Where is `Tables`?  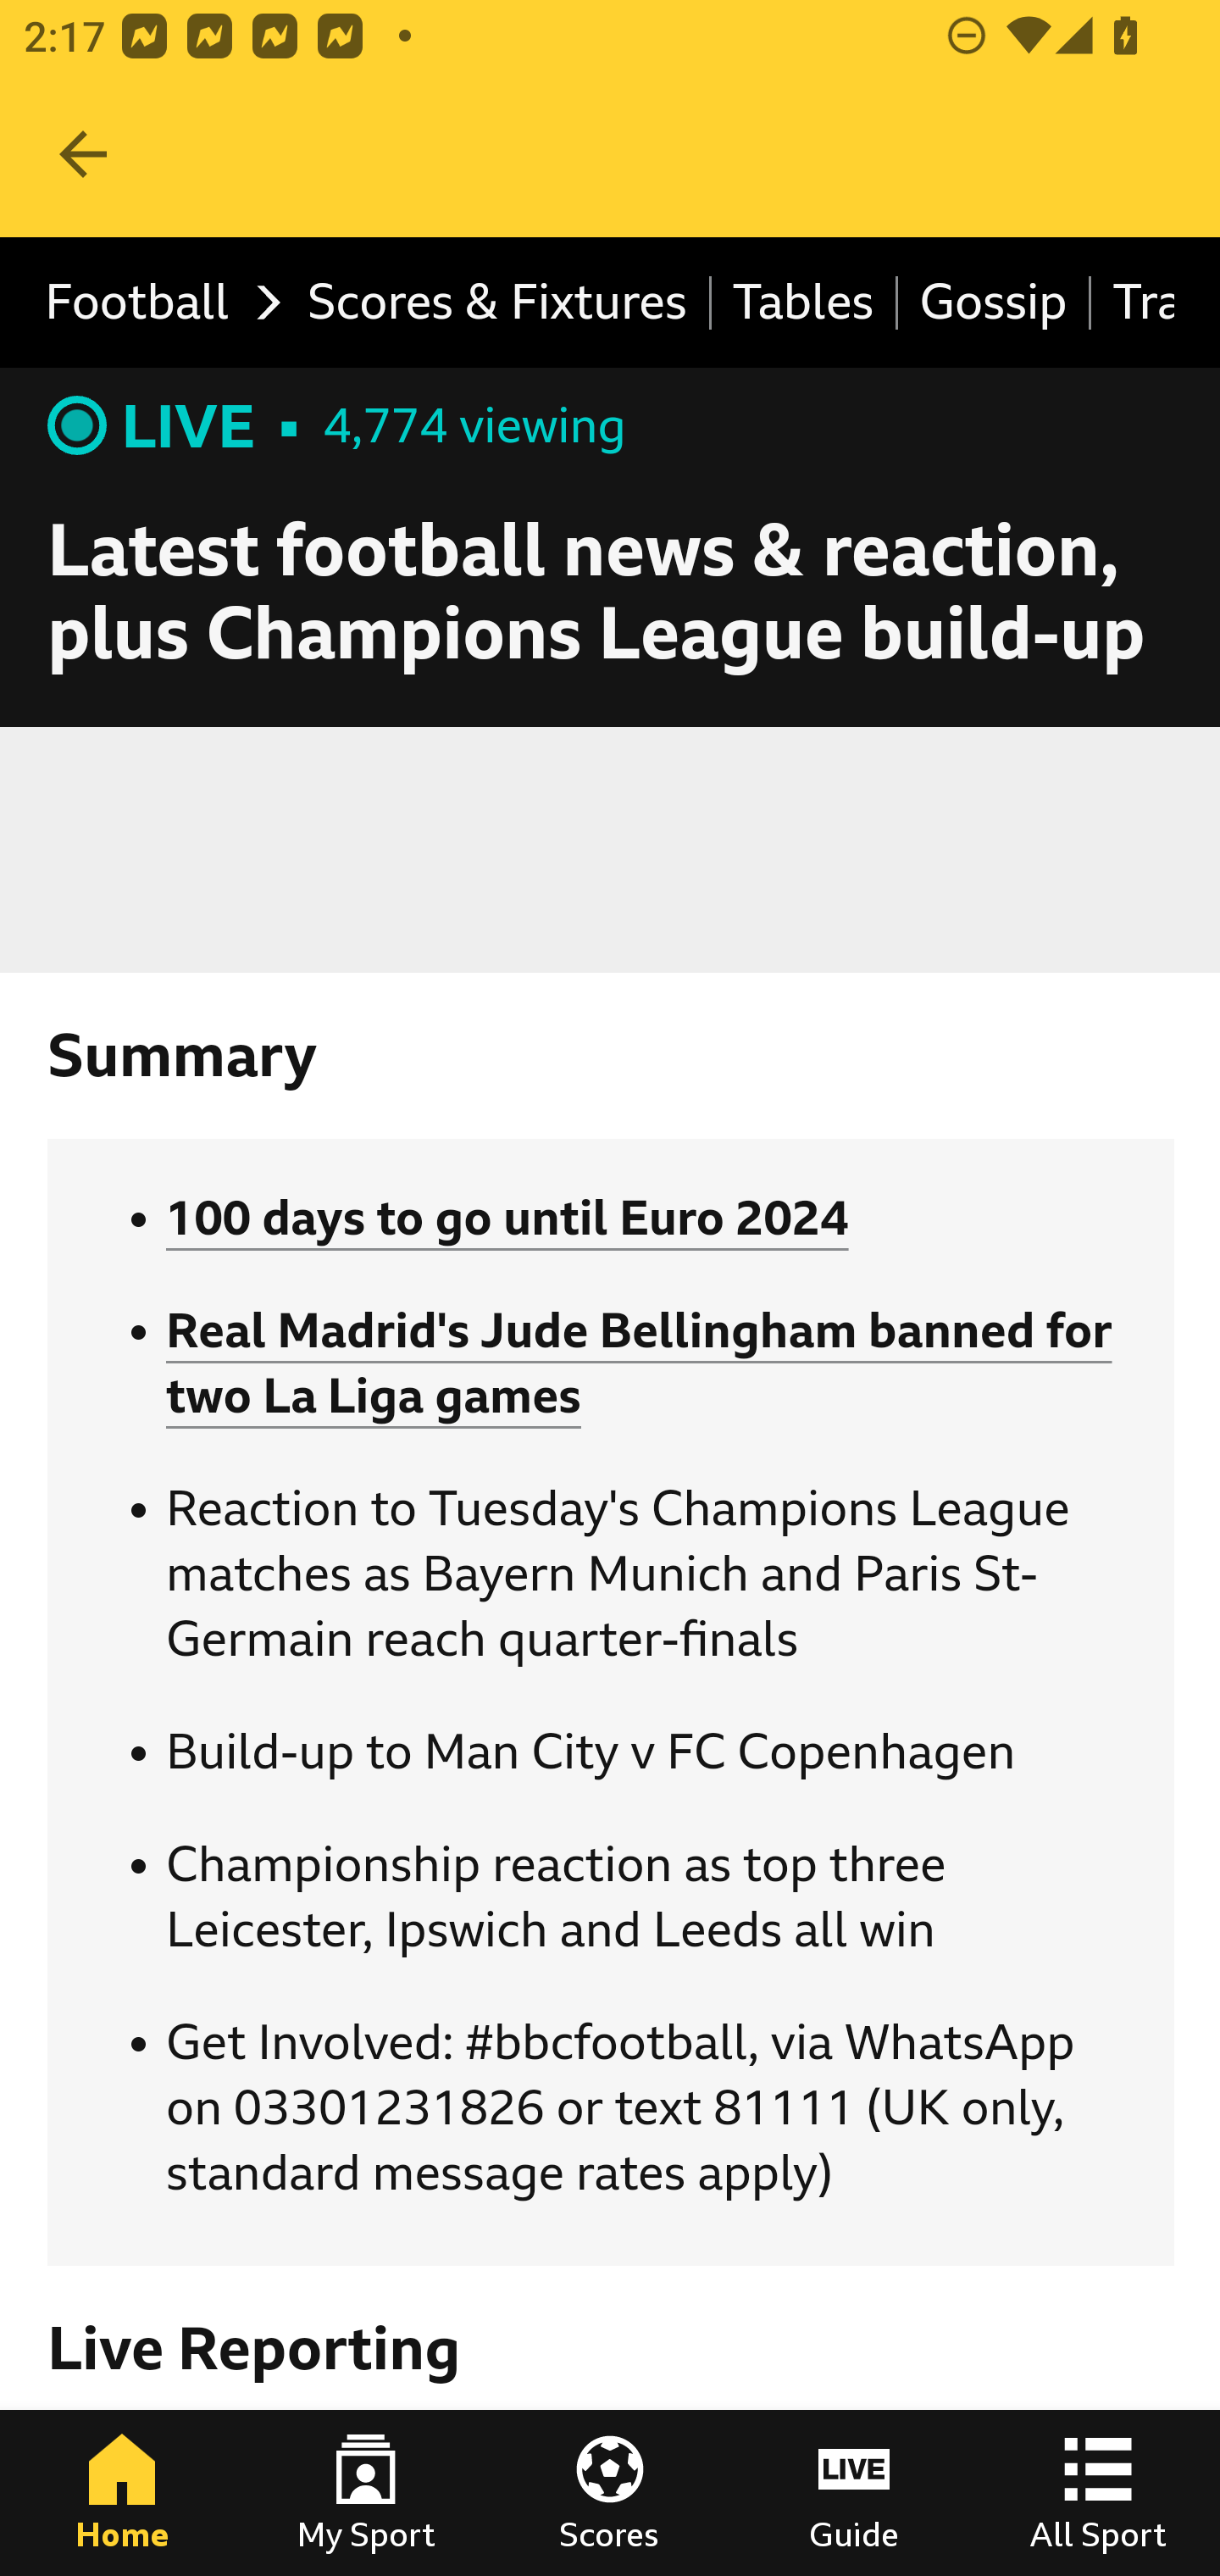 Tables is located at coordinates (805, 303).